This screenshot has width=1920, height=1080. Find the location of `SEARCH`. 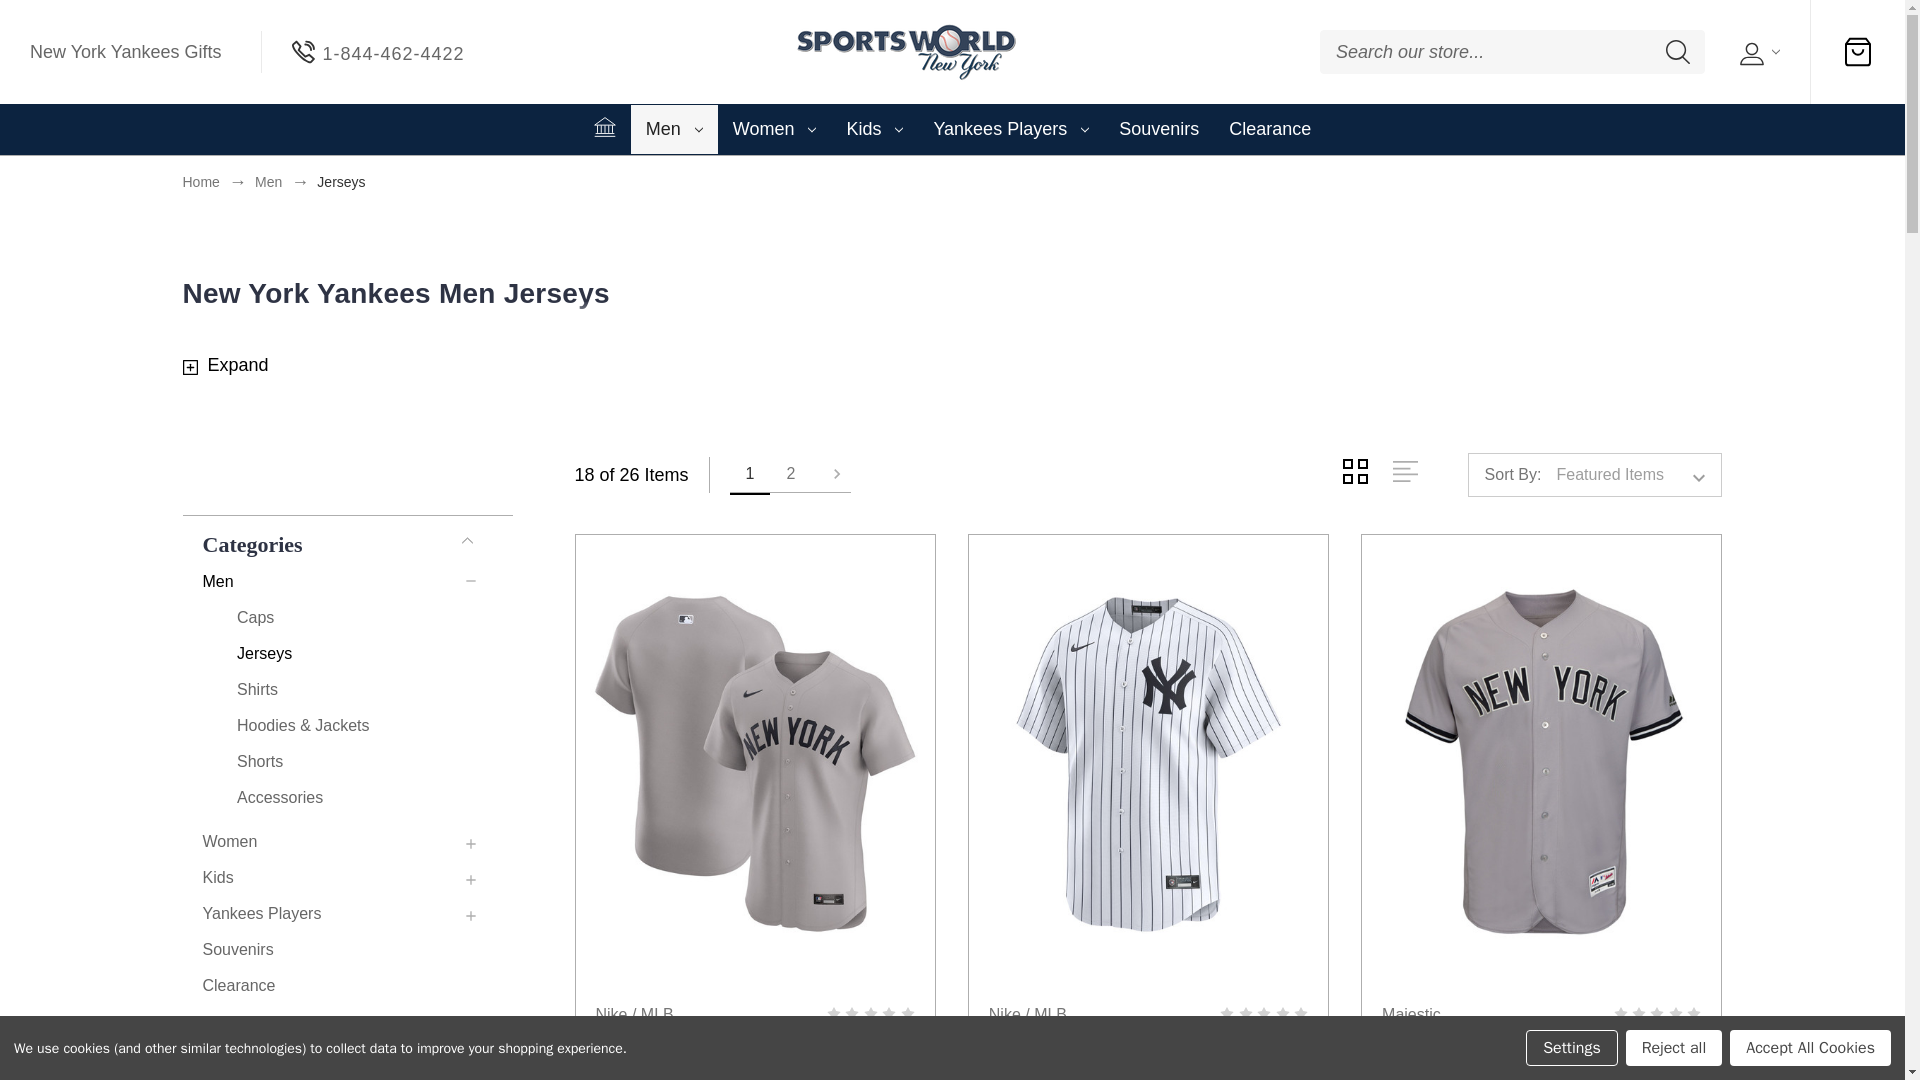

SEARCH is located at coordinates (1678, 51).